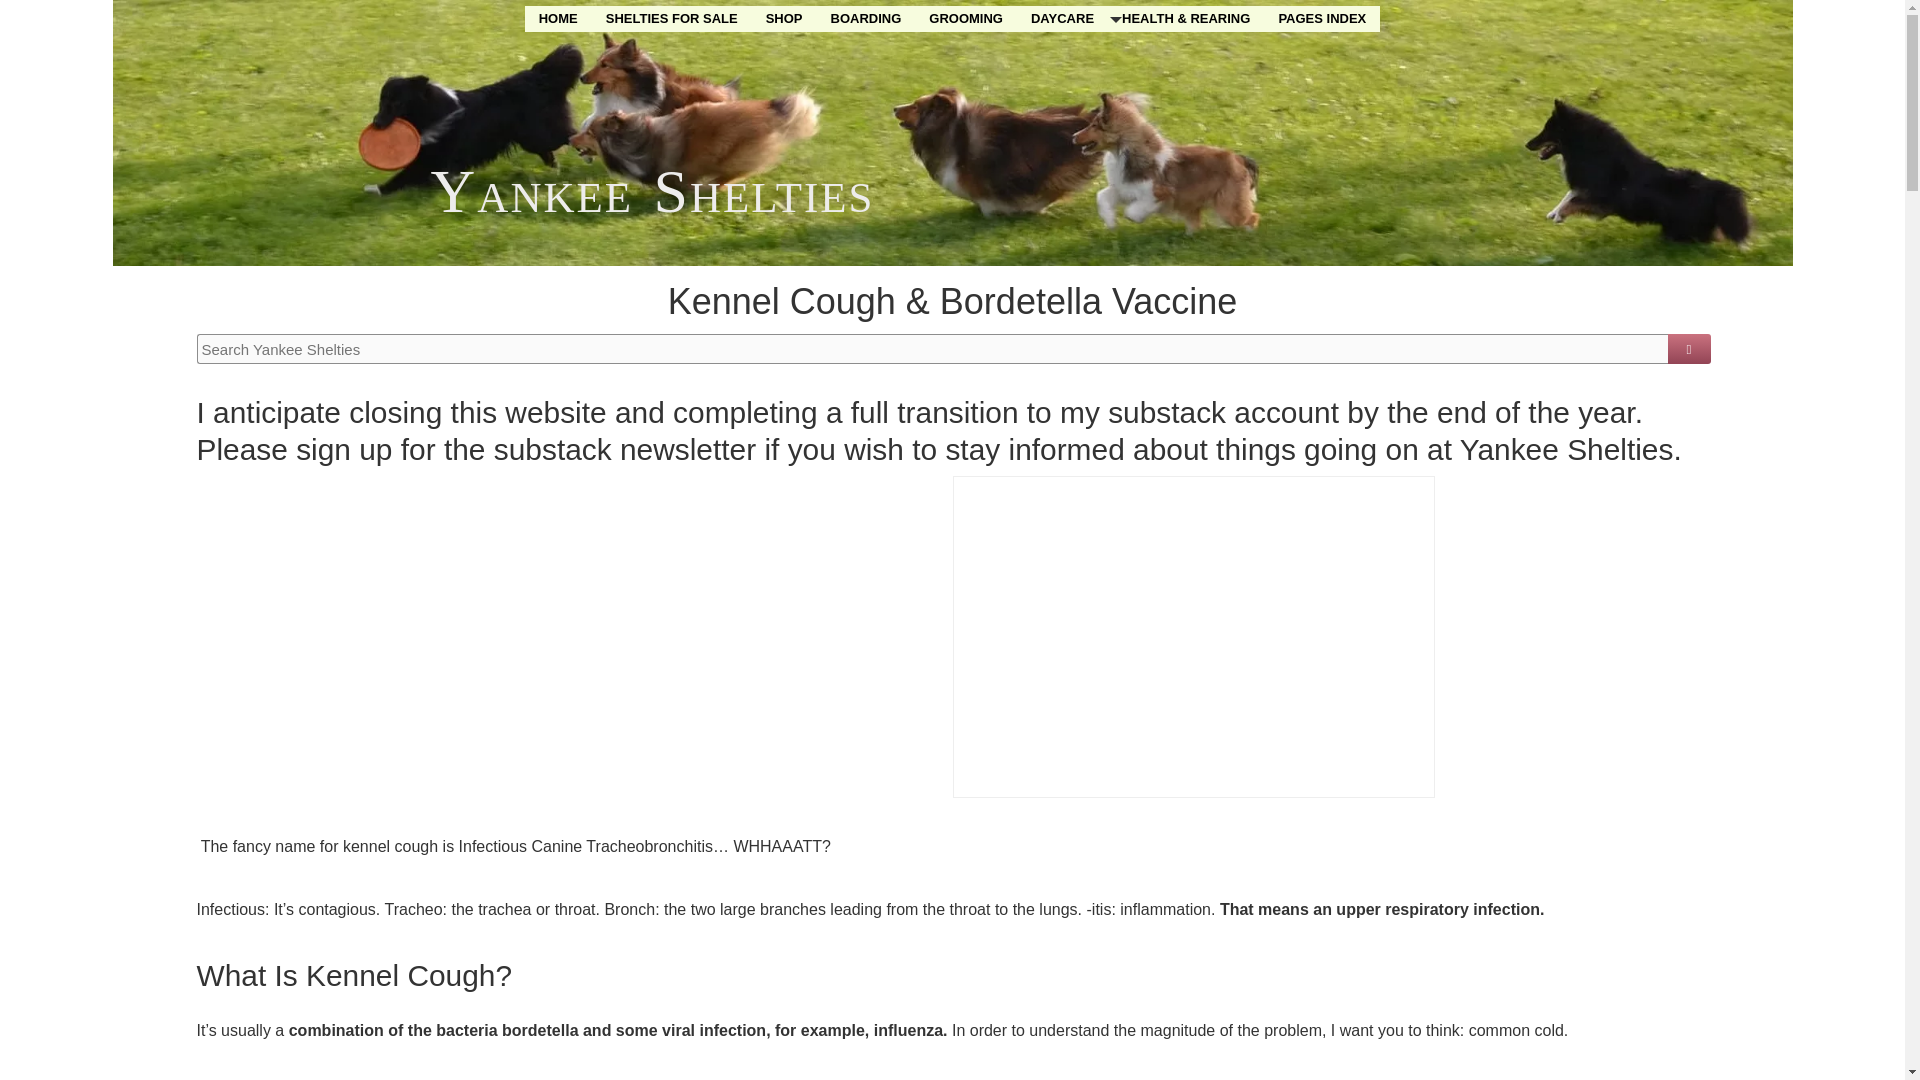 This screenshot has width=1920, height=1080. Describe the element at coordinates (866, 19) in the screenshot. I see `BOARDING` at that location.